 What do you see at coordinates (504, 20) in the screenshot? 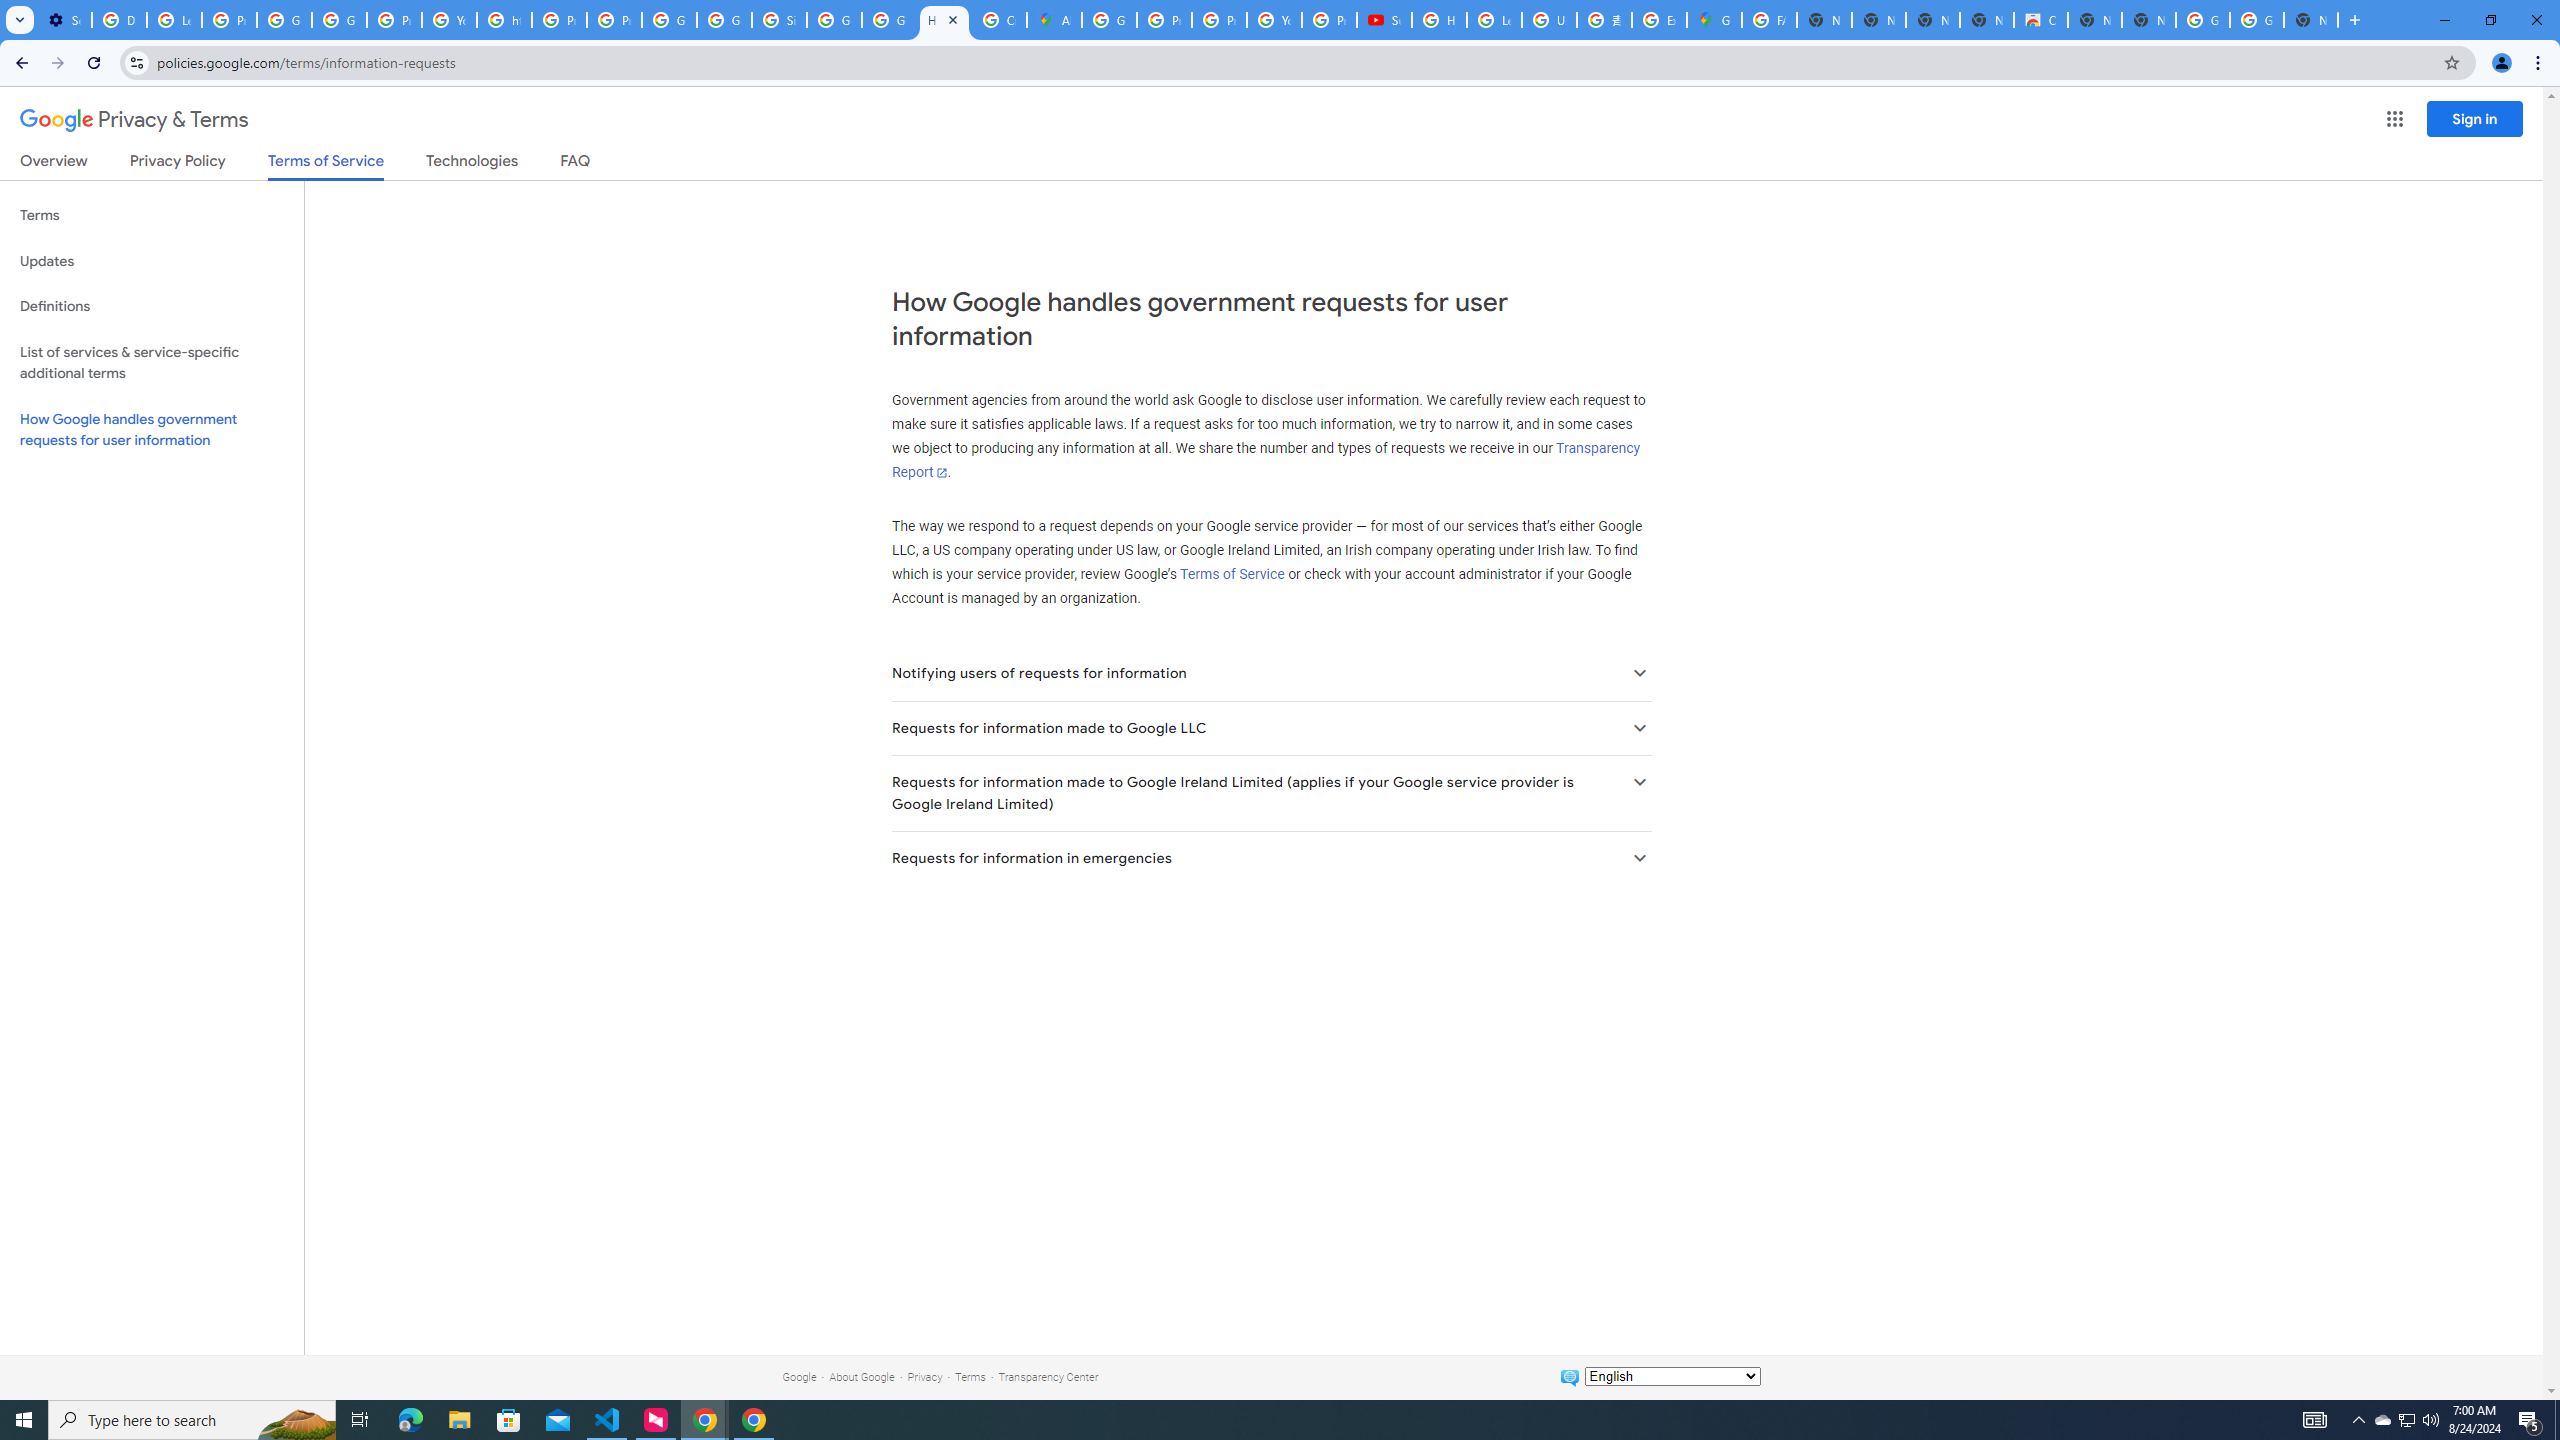
I see `https://scholar.google.com/` at bounding box center [504, 20].